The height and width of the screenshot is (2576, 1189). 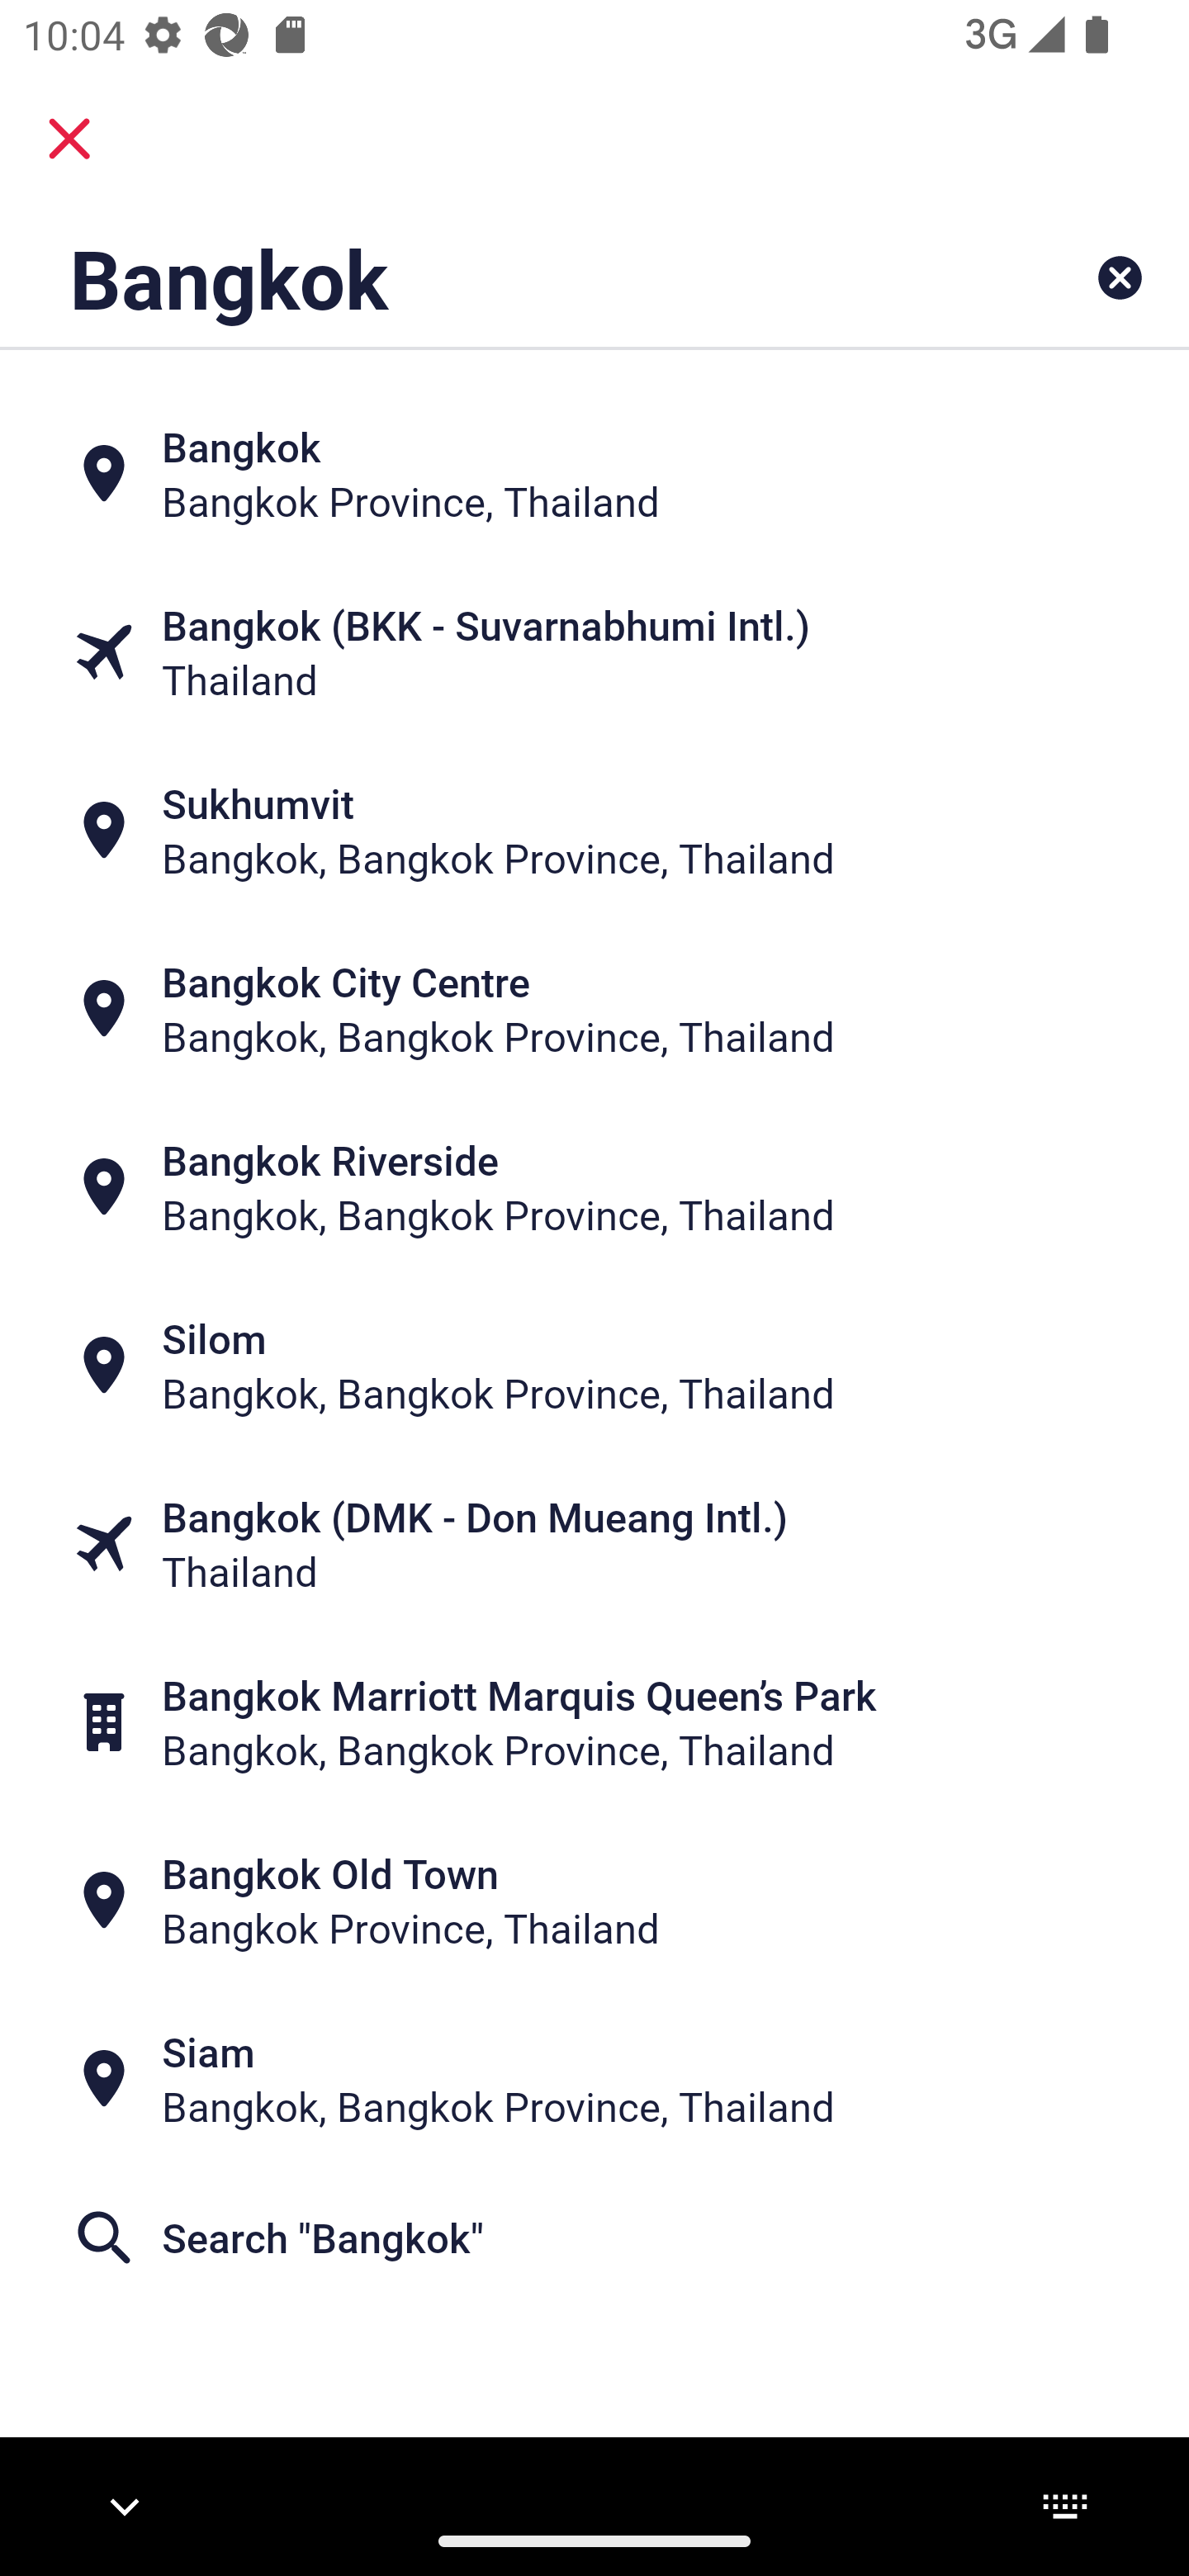 I want to click on Silom Bangkok, Bangkok Province, Thailand, so click(x=594, y=1366).